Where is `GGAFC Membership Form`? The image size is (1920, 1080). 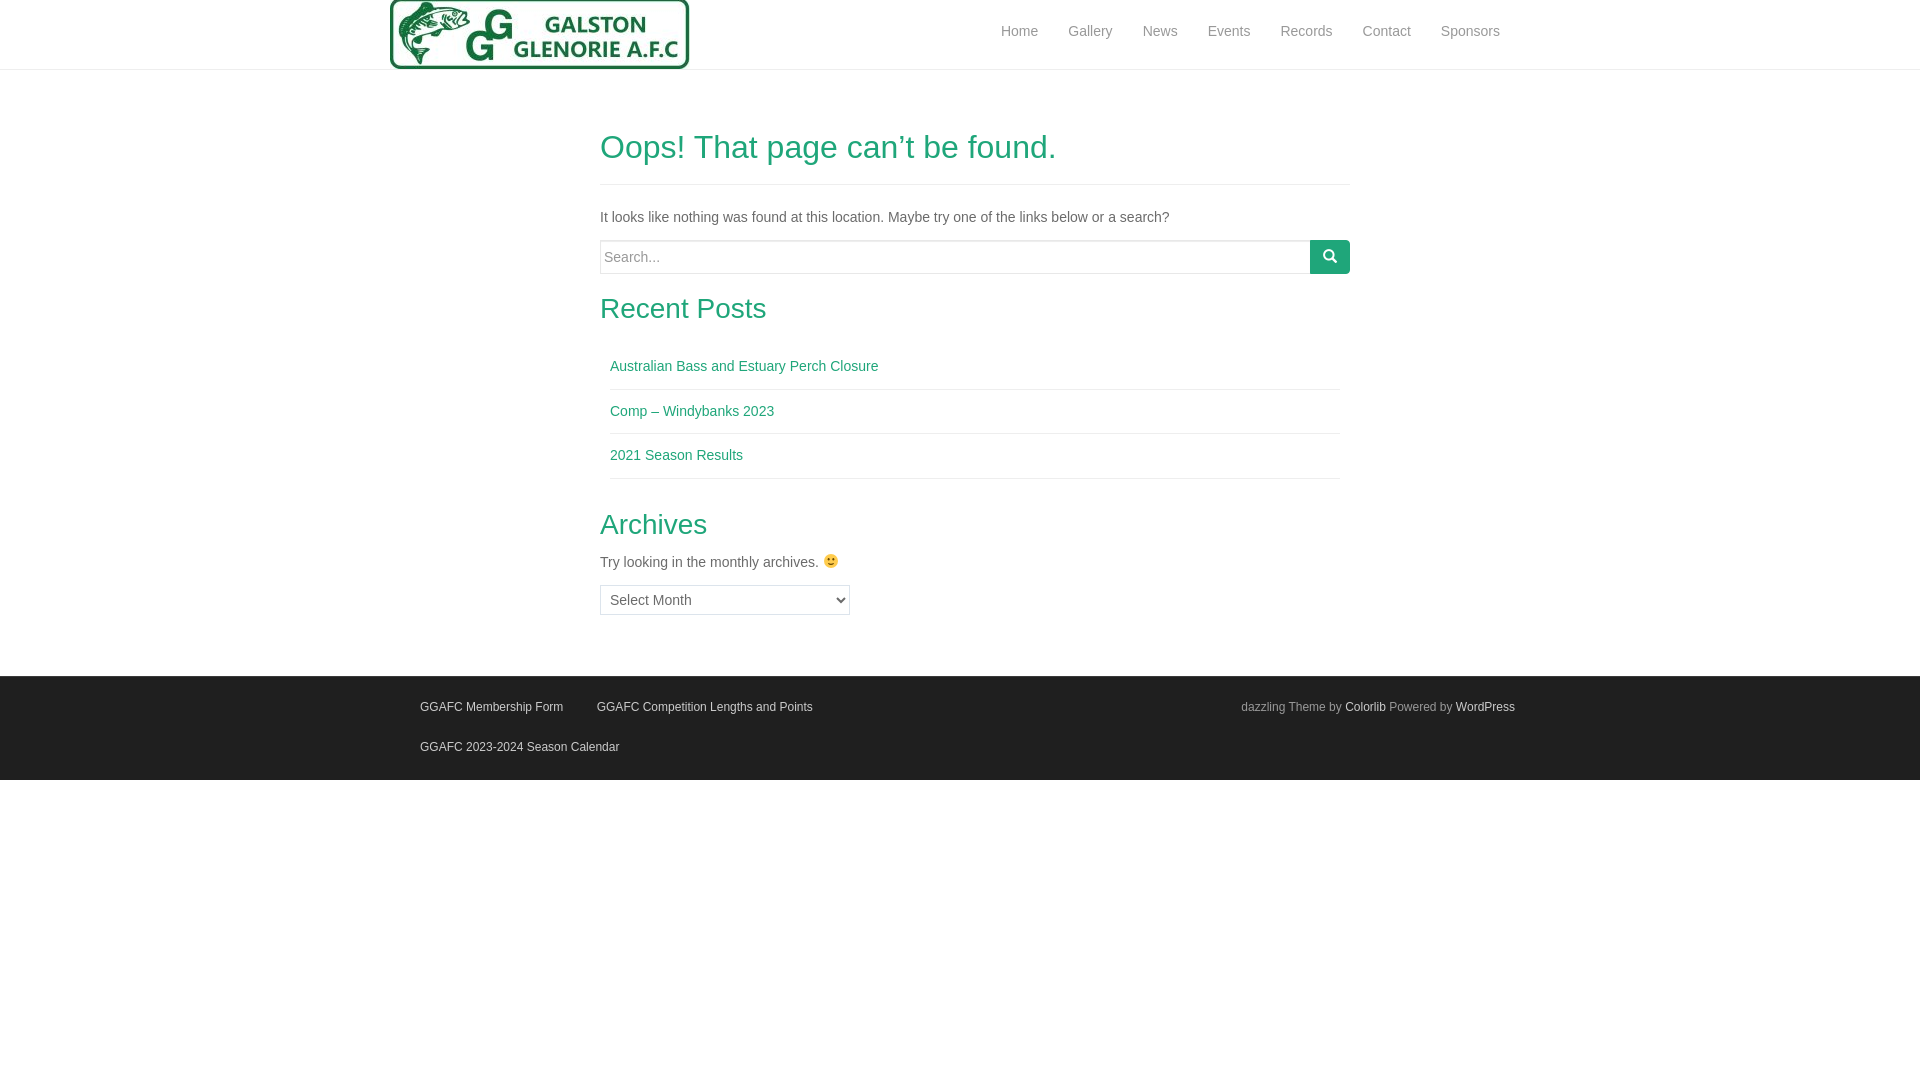
GGAFC Membership Form is located at coordinates (492, 707).